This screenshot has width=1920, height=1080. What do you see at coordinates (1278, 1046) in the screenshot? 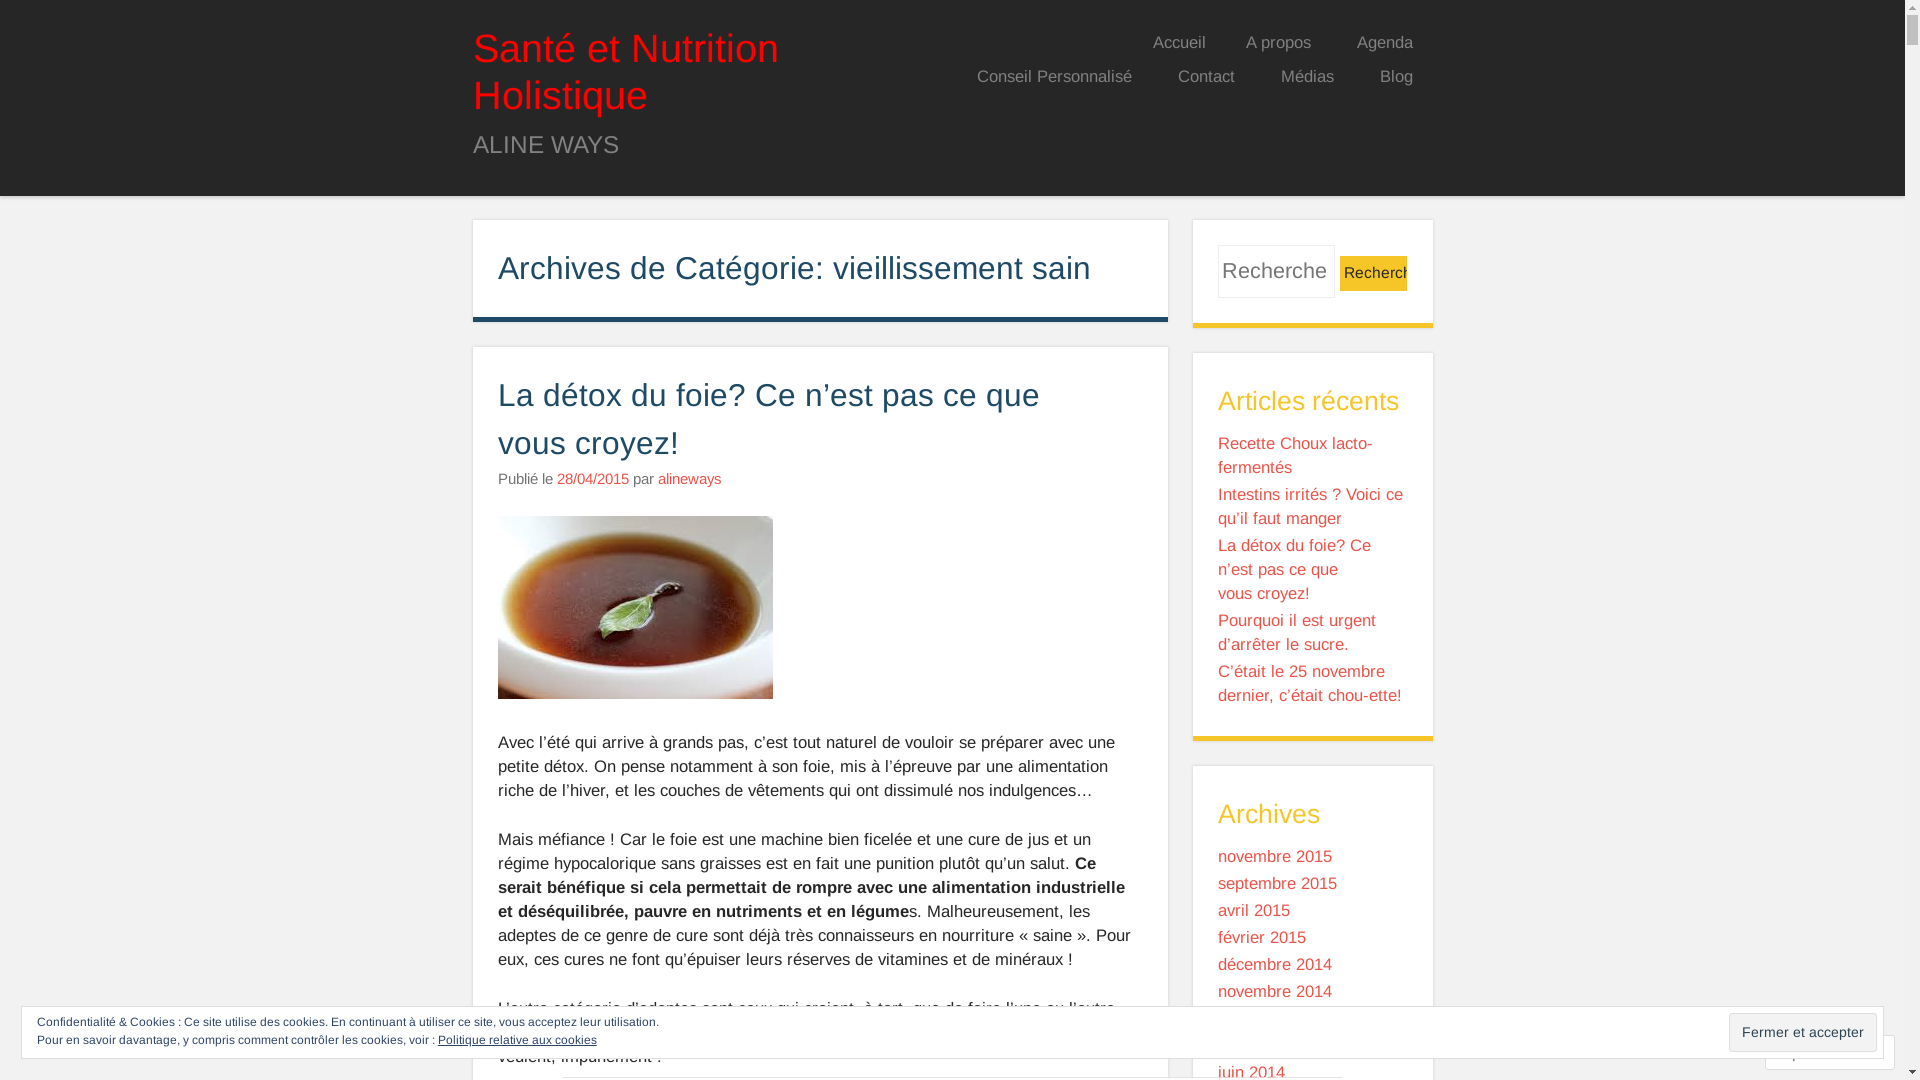
I see `septembre 2014` at bounding box center [1278, 1046].